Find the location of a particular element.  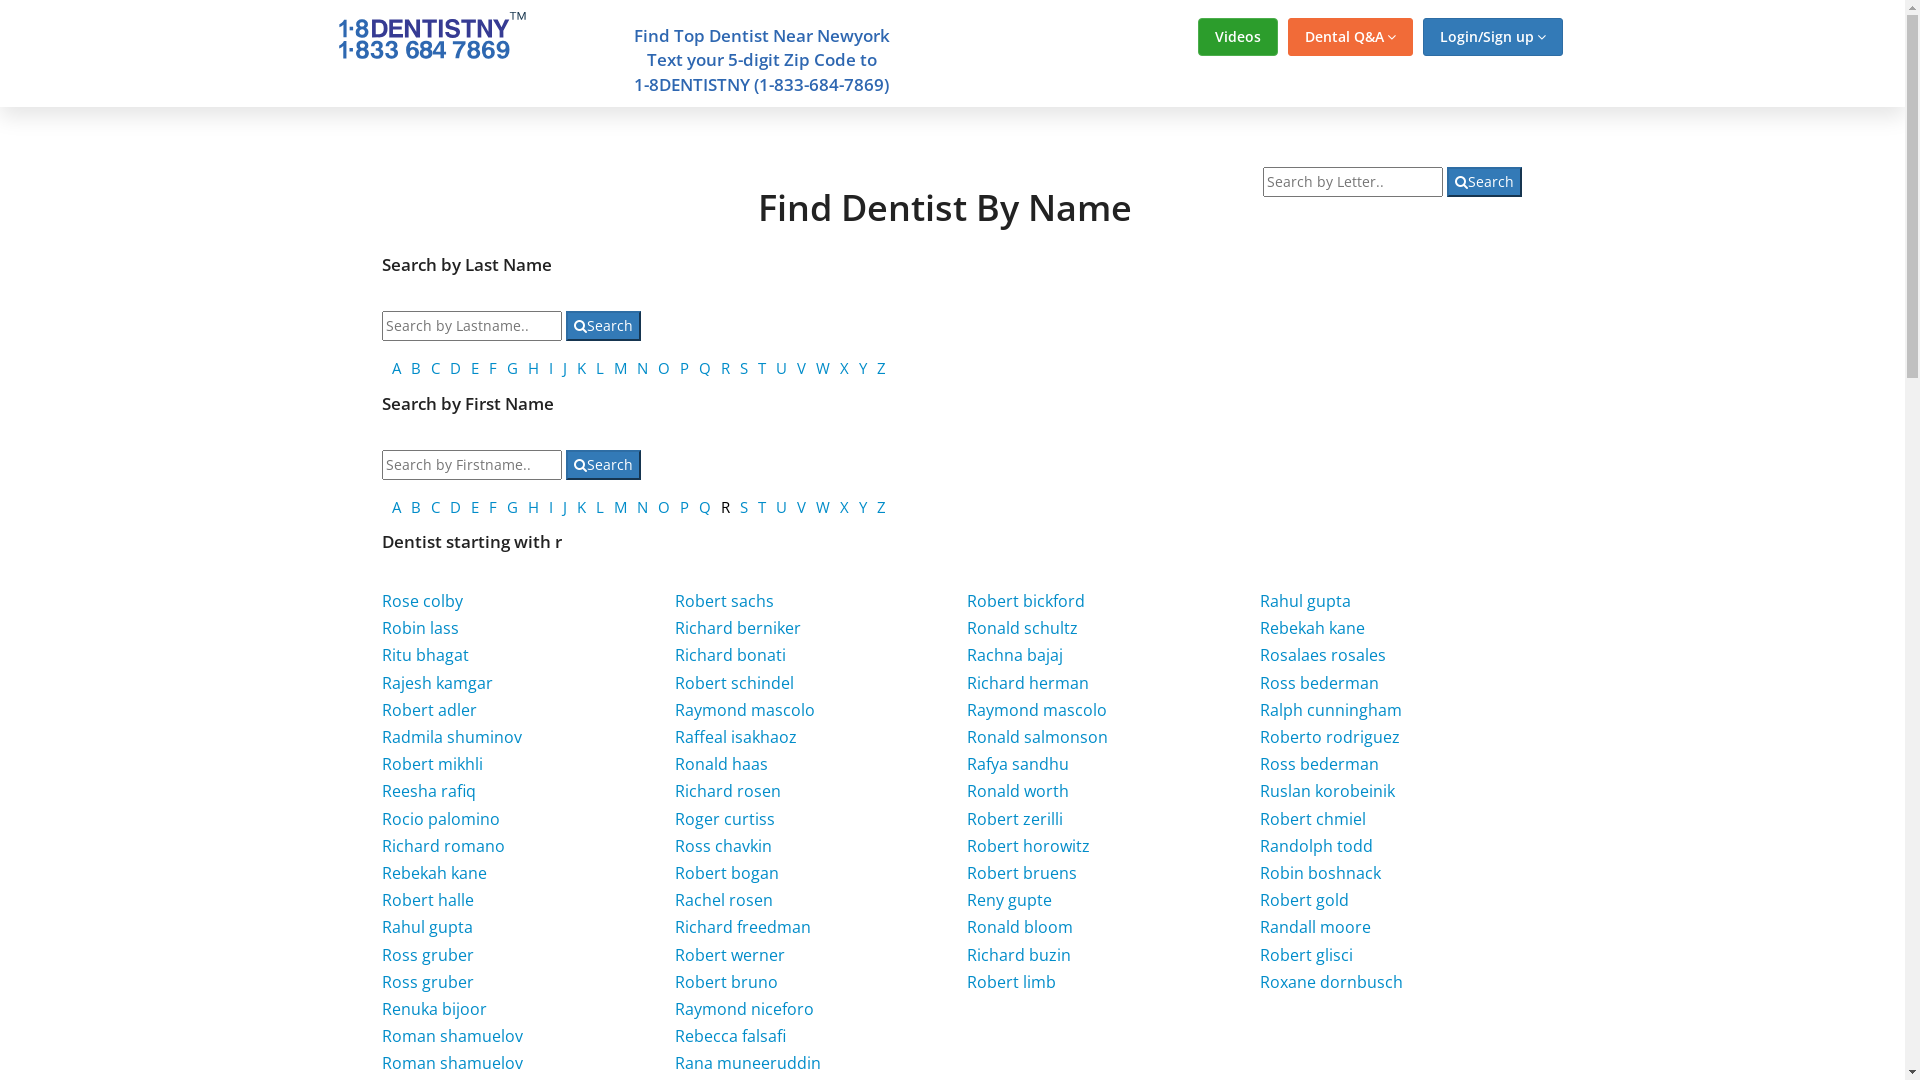

Robert bogan is located at coordinates (727, 873).